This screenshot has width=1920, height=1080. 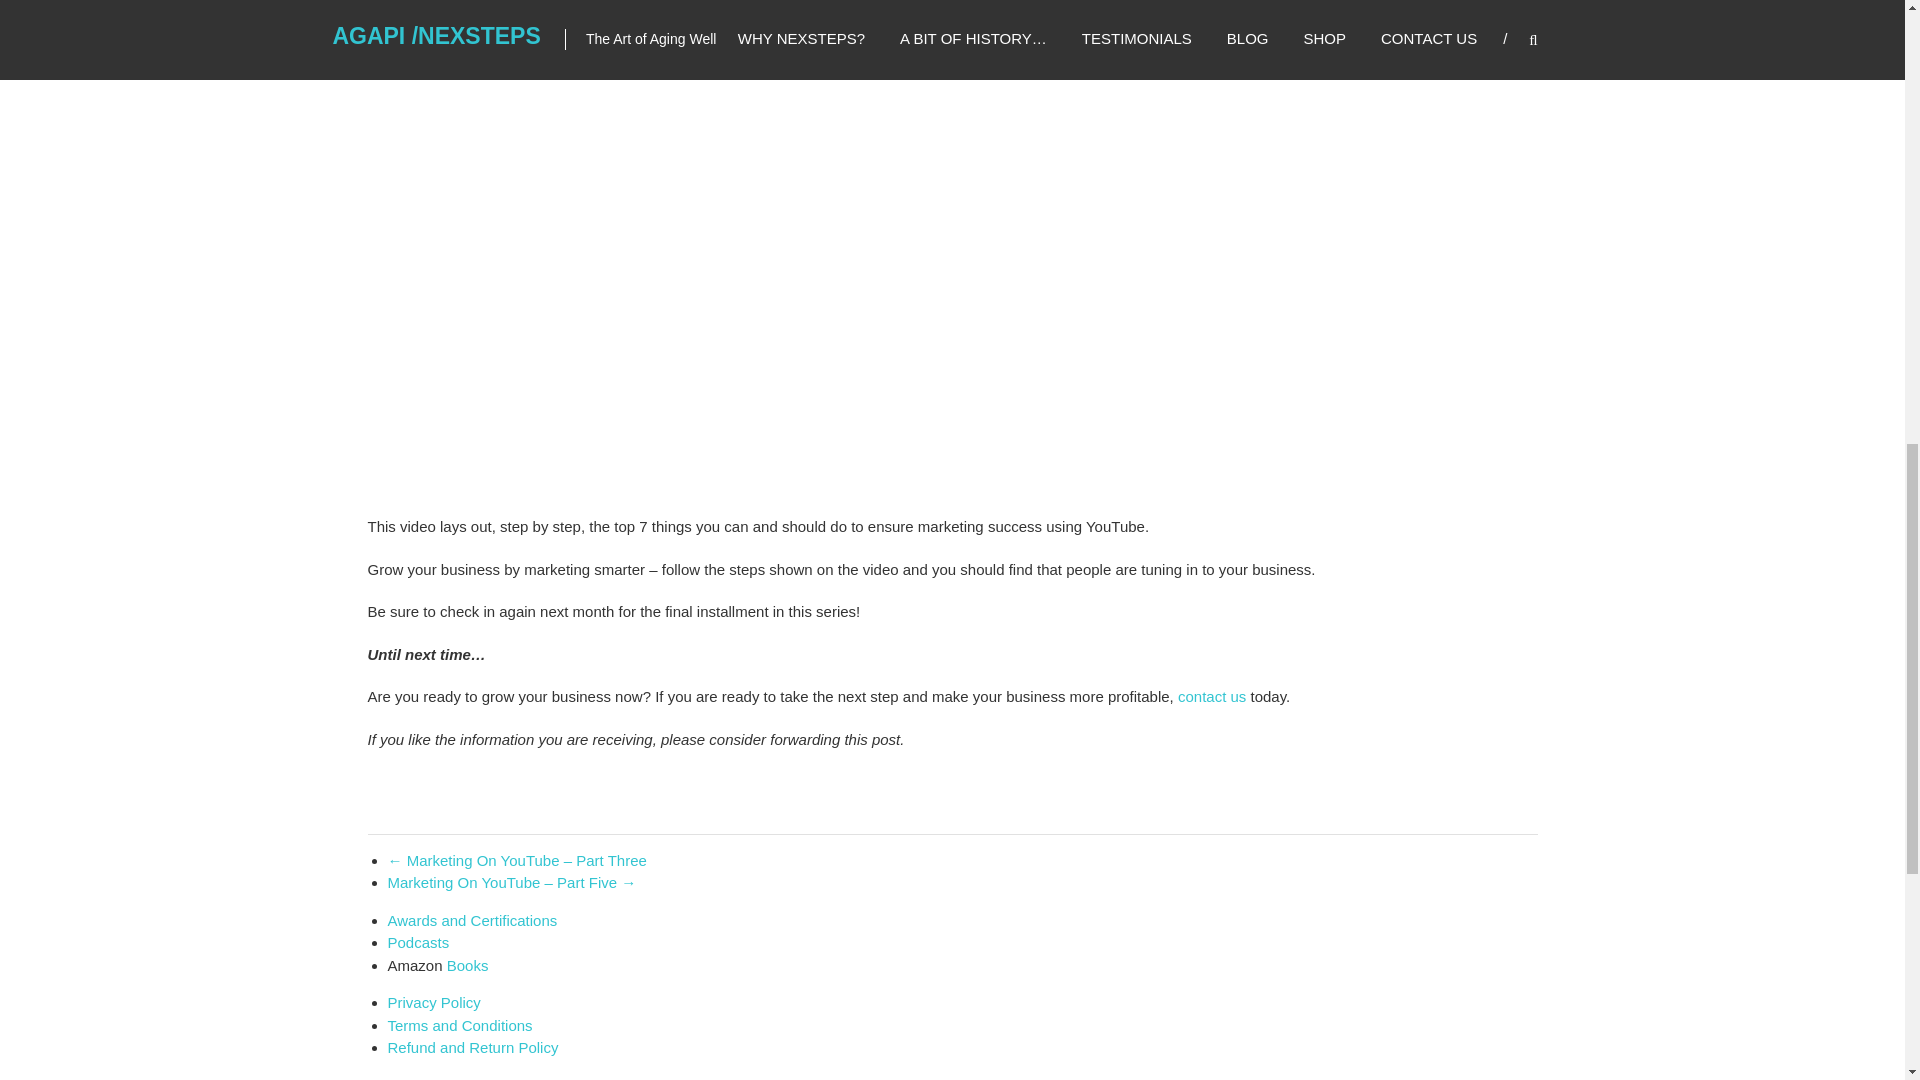 What do you see at coordinates (468, 965) in the screenshot?
I see `Books` at bounding box center [468, 965].